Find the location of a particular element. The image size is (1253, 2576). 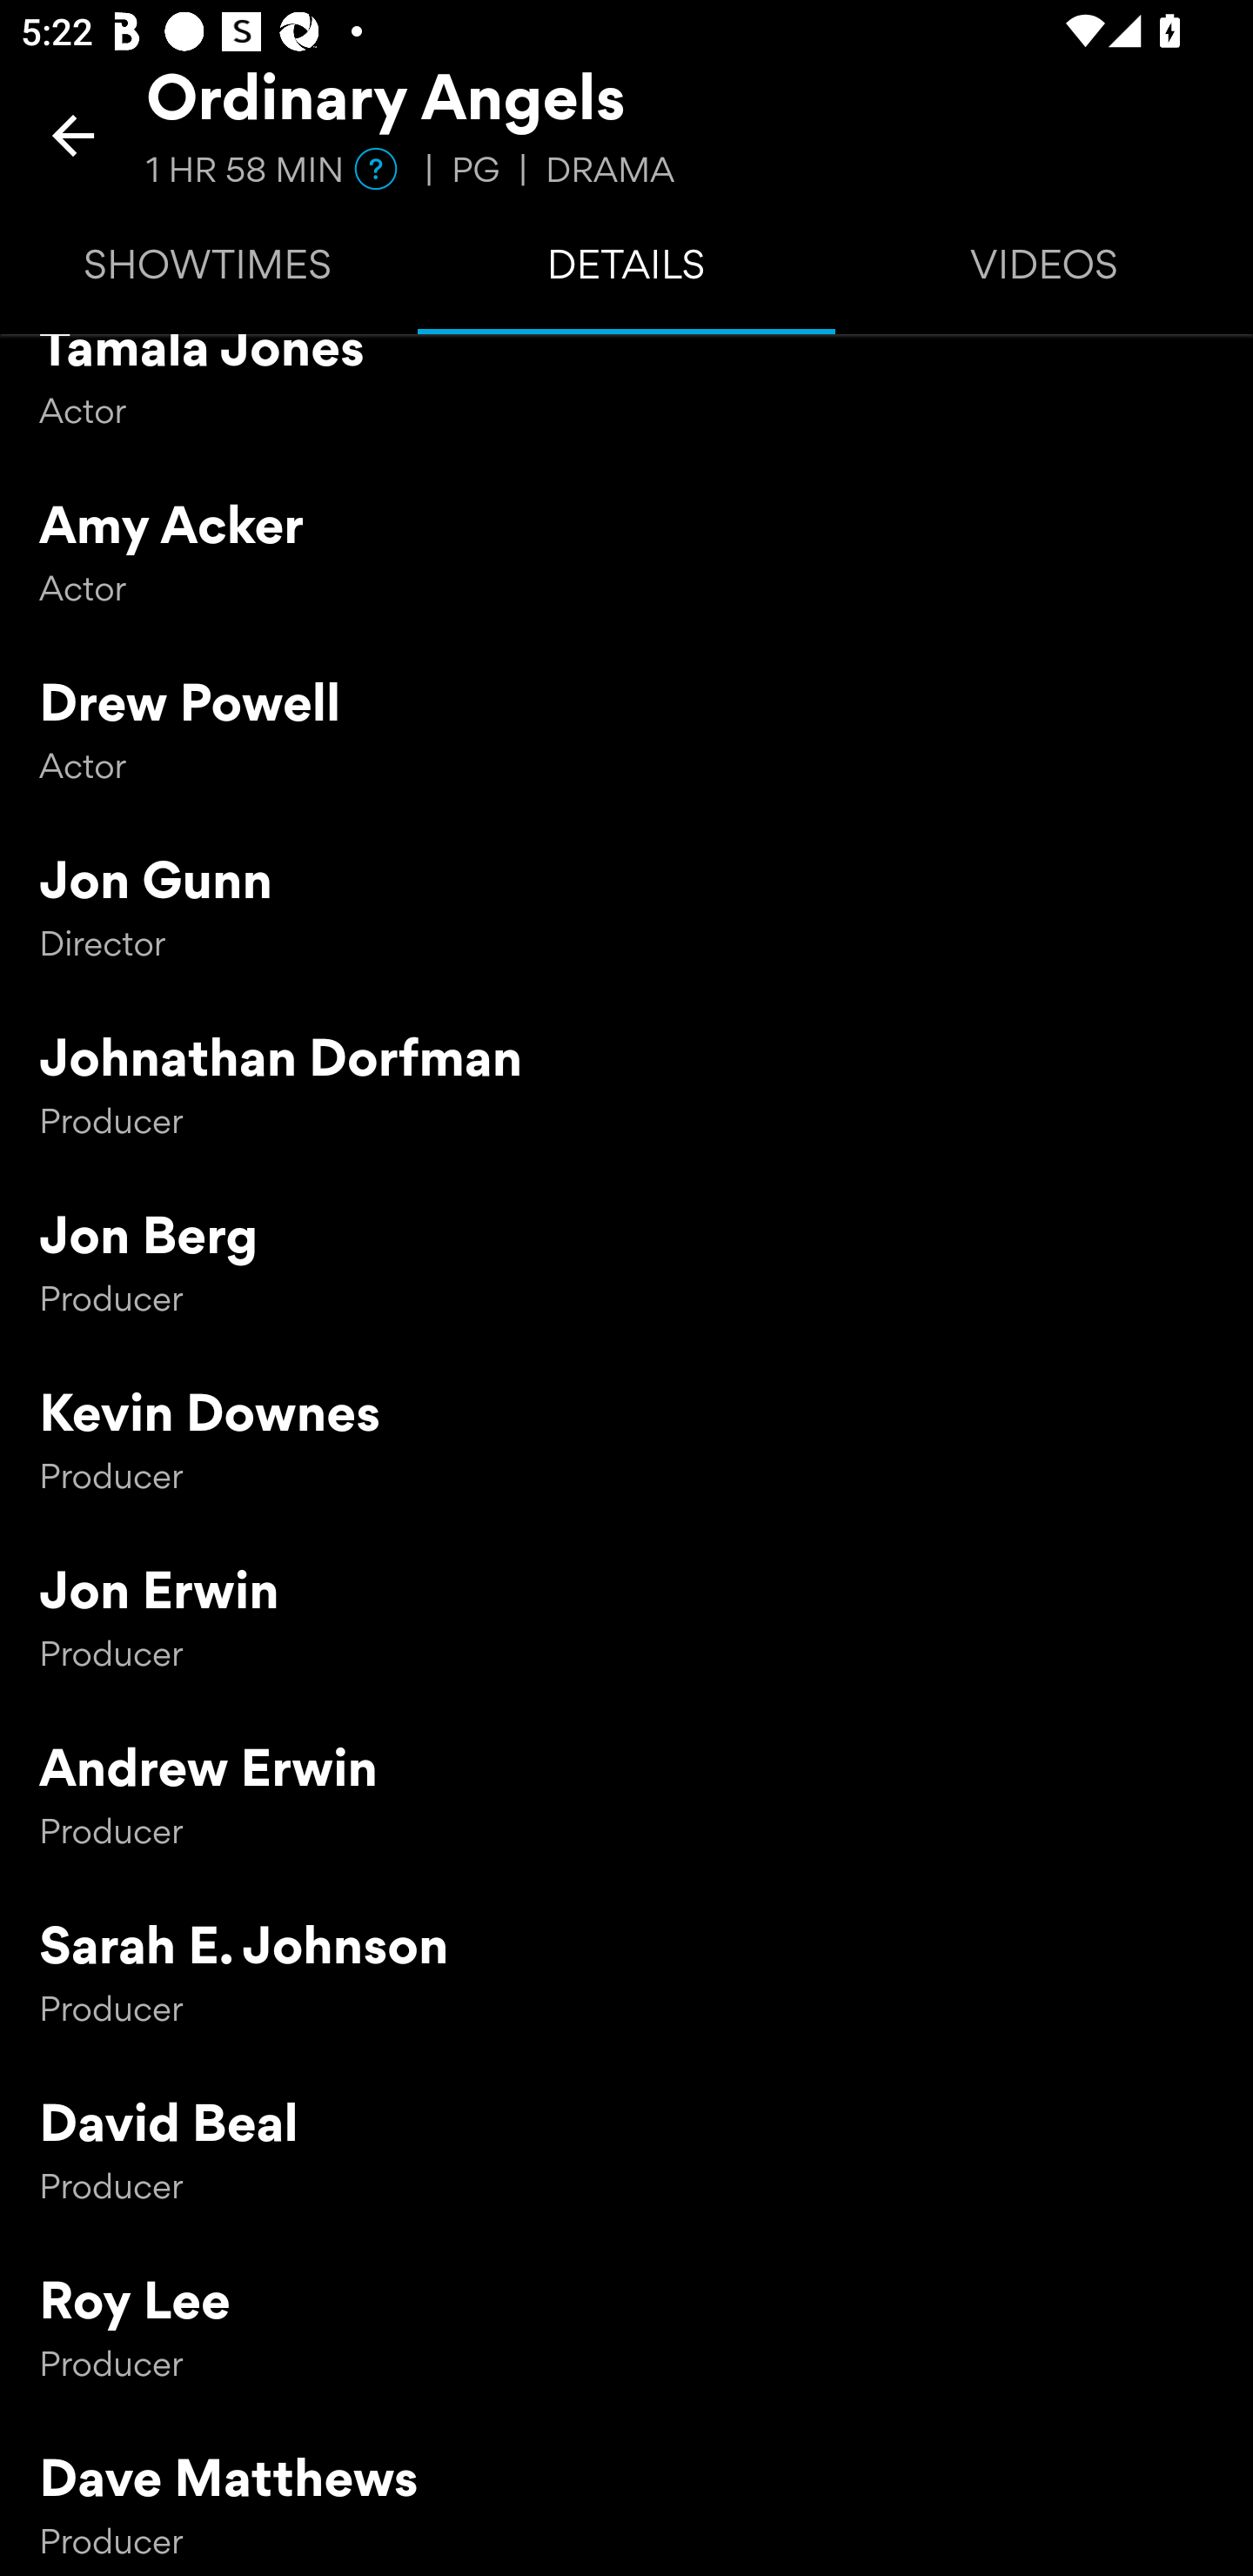

VIDEOS
Tab 3 of 3 is located at coordinates (1044, 272).